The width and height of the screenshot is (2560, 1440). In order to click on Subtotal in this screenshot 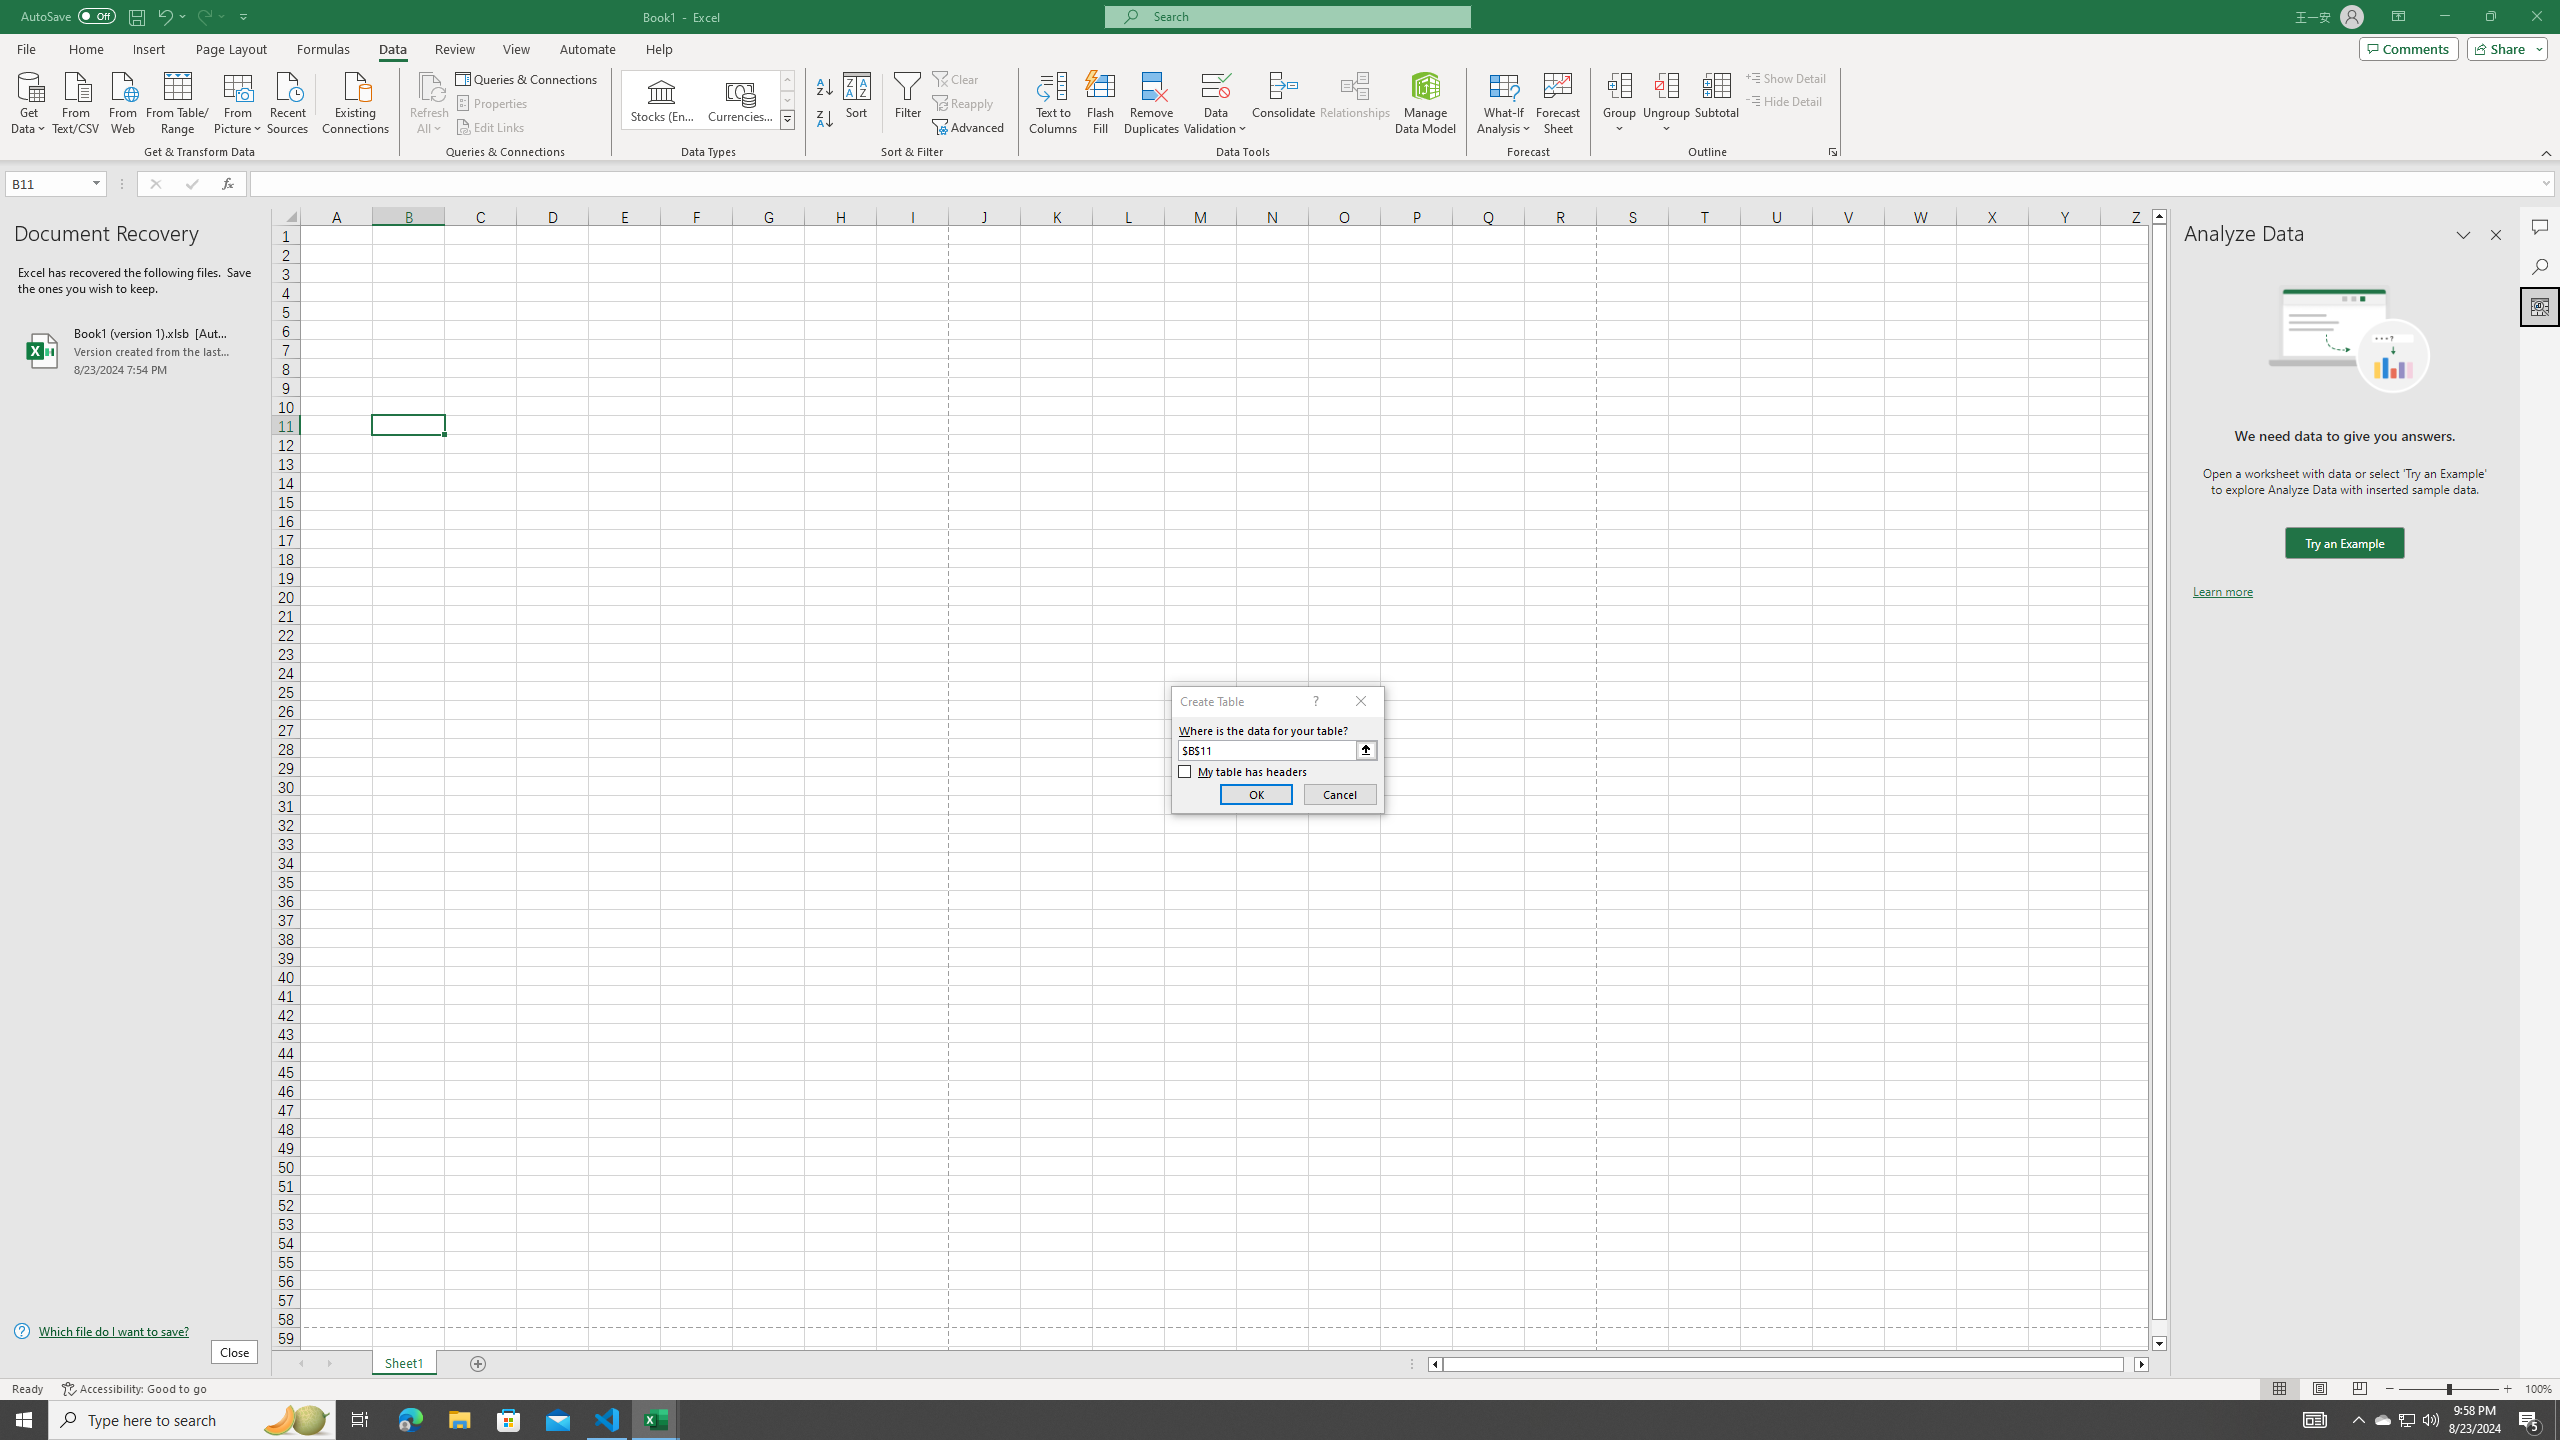, I will do `click(1716, 103)`.